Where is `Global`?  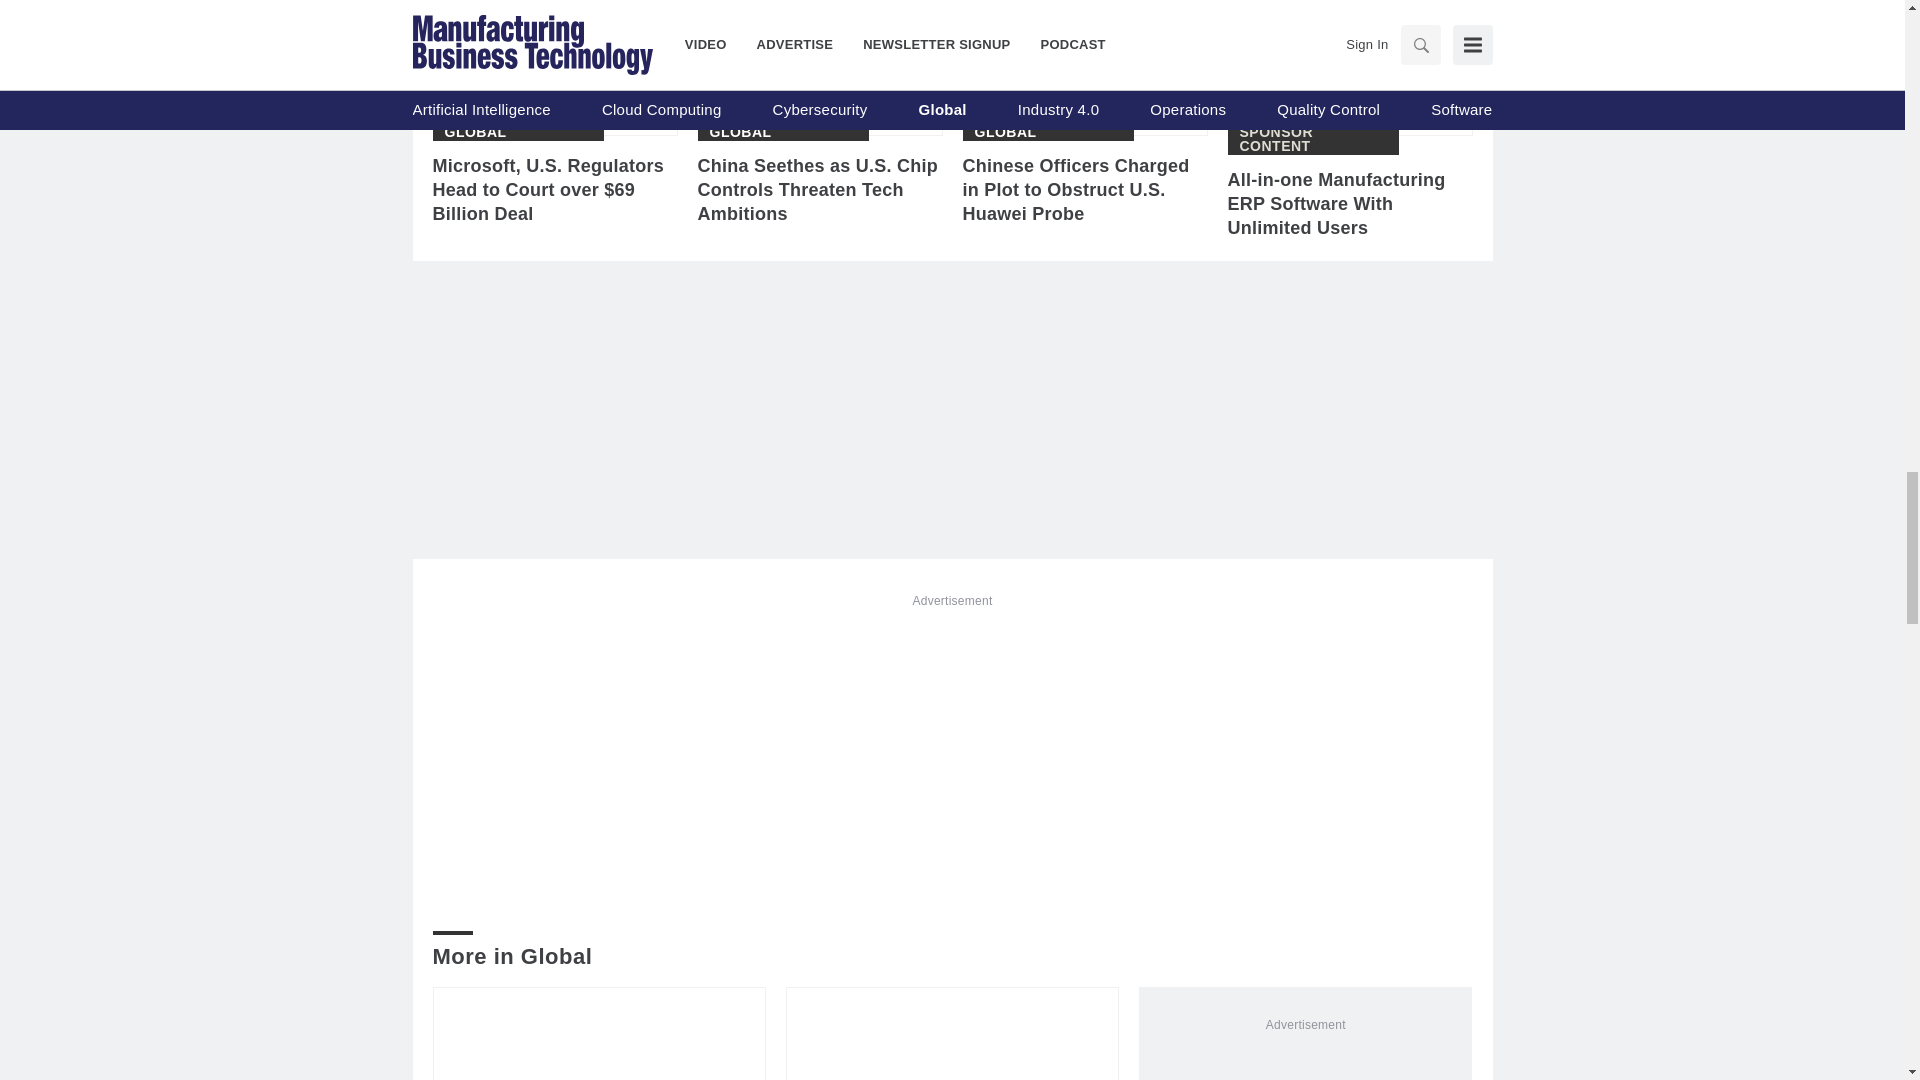 Global is located at coordinates (740, 132).